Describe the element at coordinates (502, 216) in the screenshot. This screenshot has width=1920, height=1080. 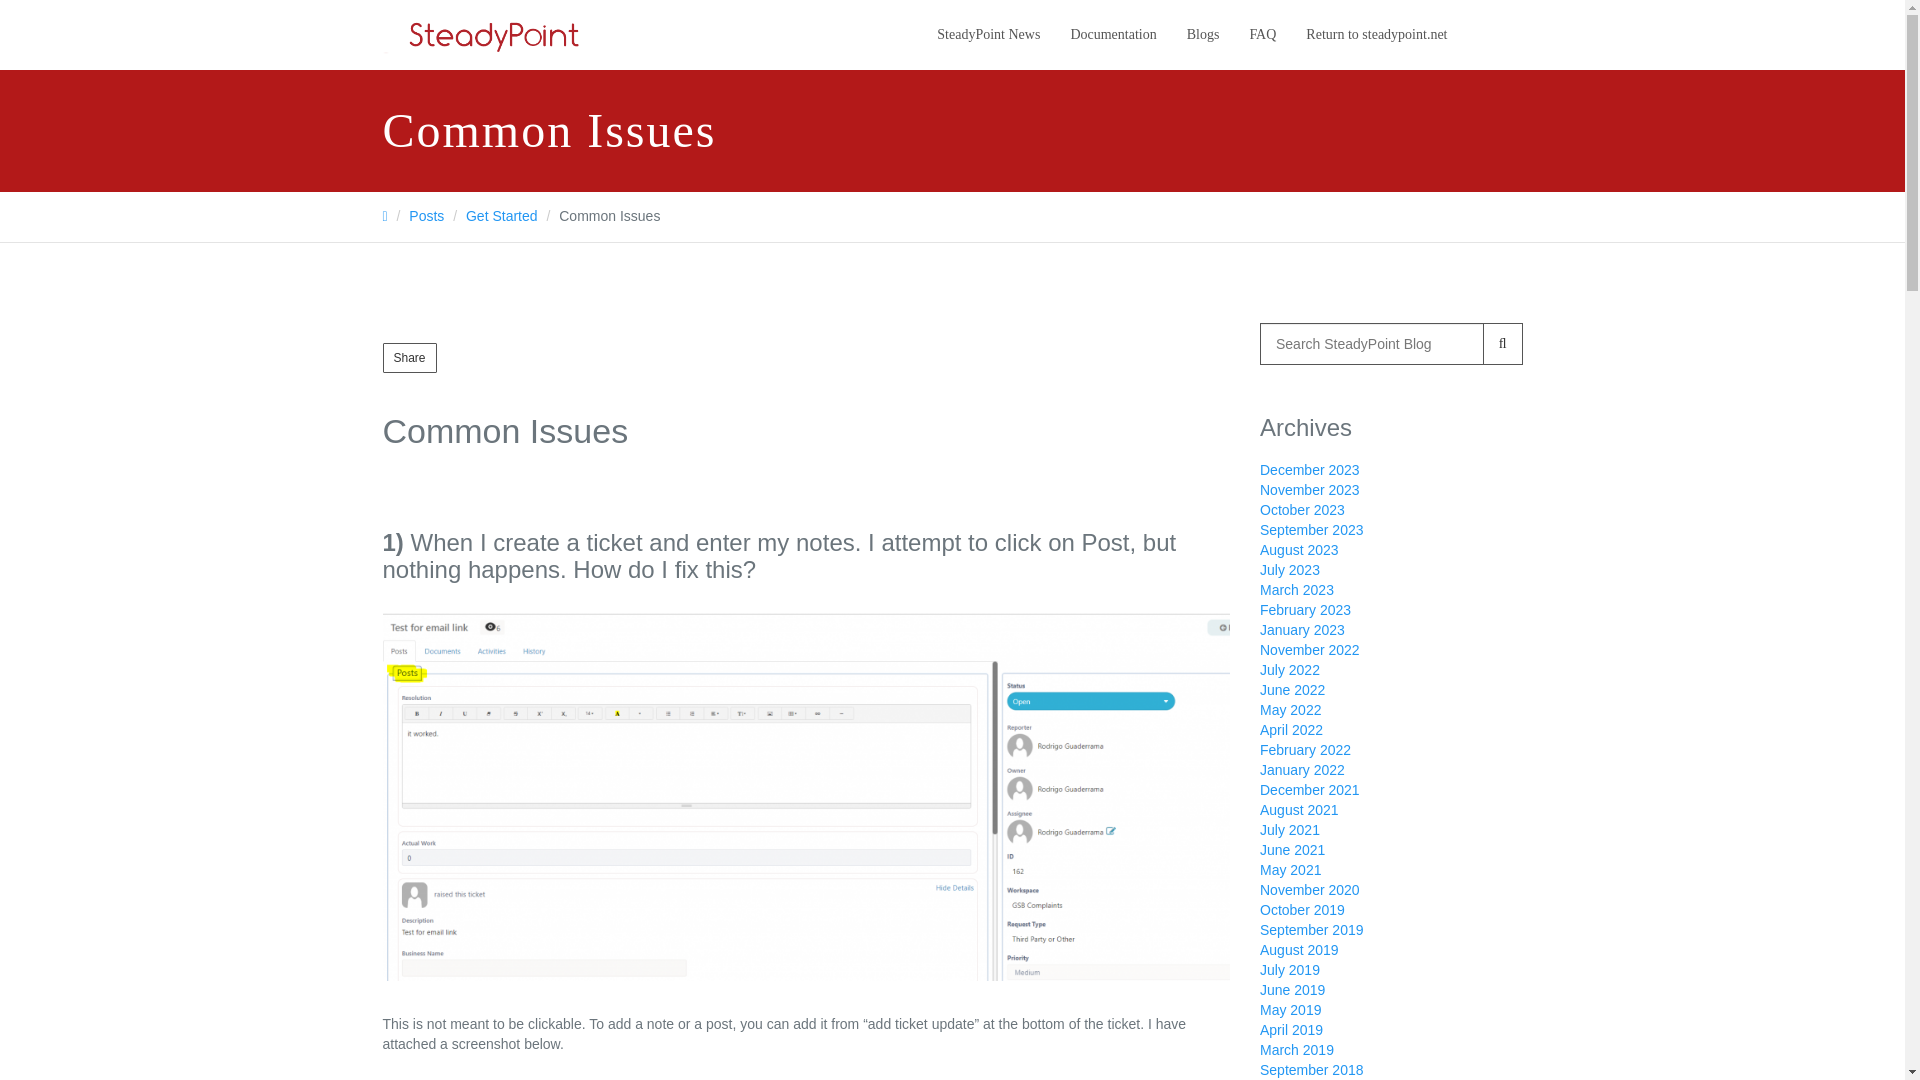
I see `Get Started` at that location.